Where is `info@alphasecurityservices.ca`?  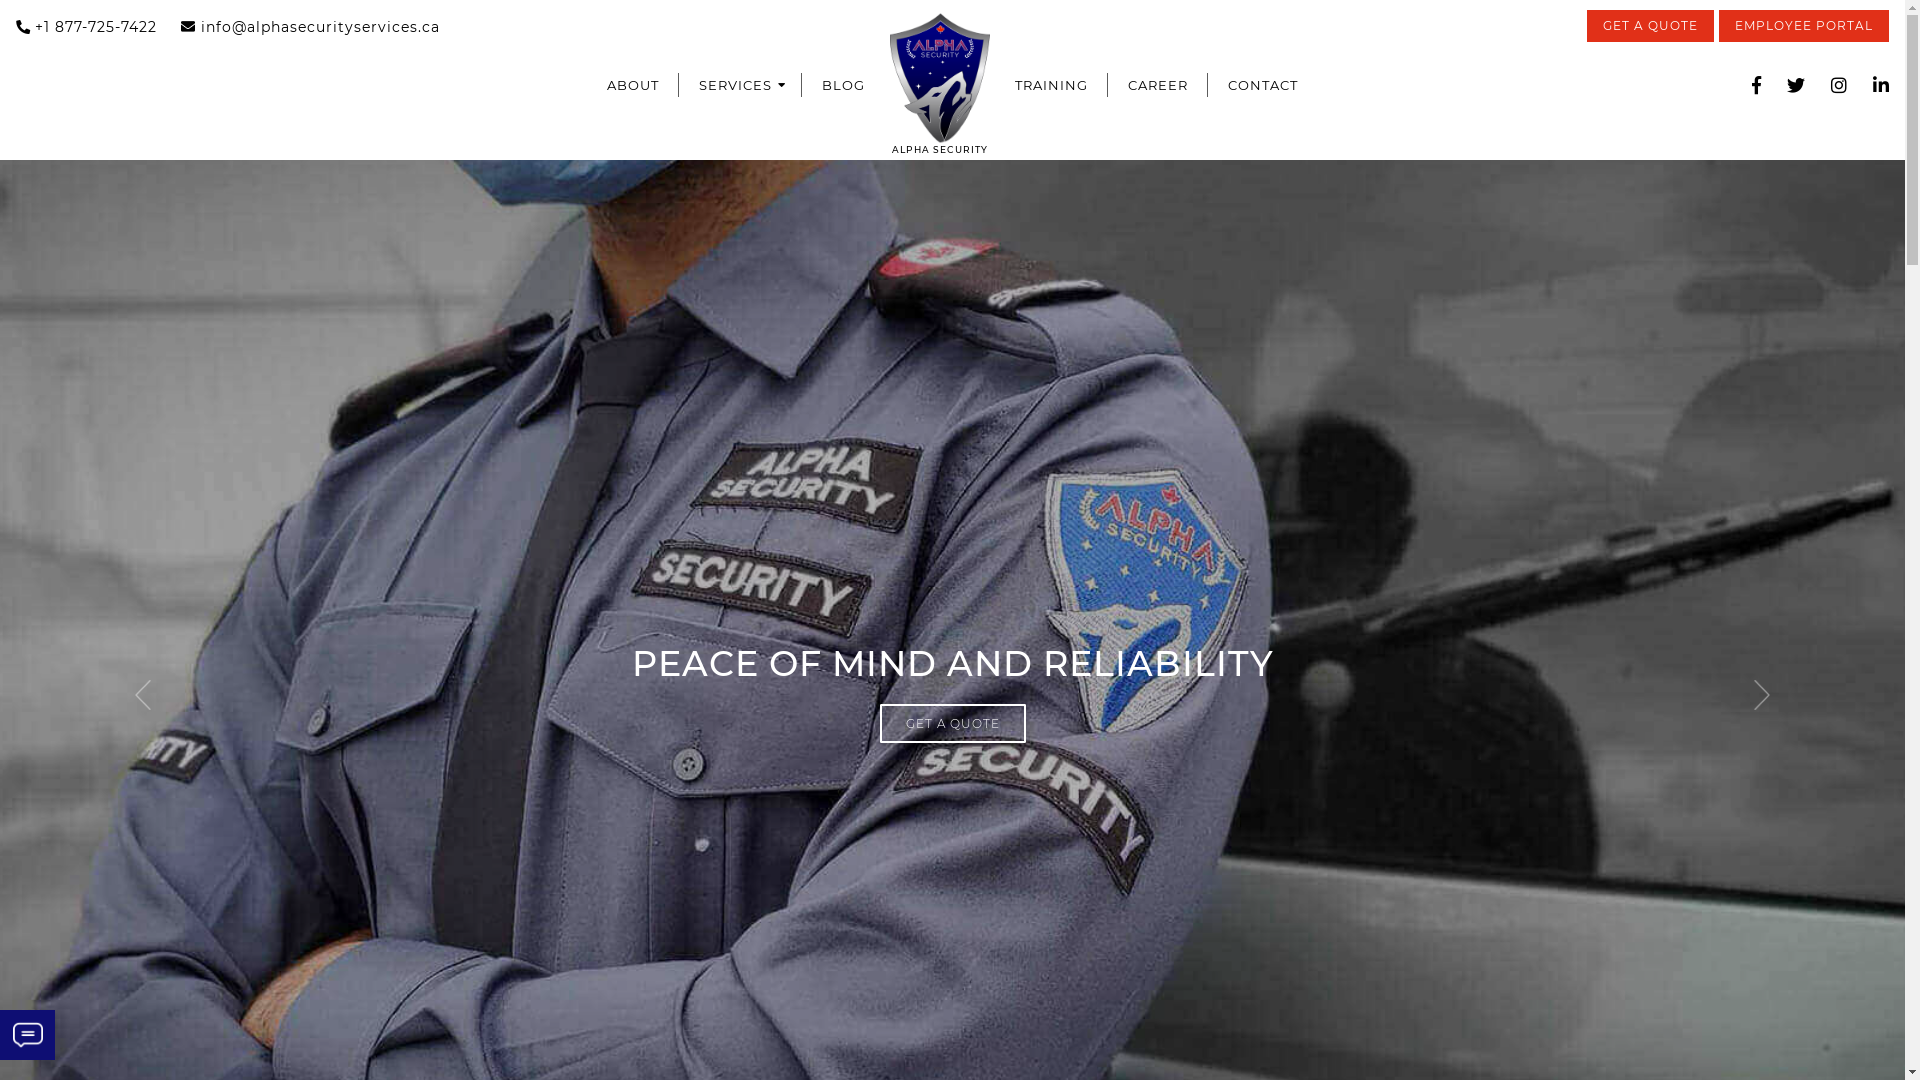
info@alphasecurityservices.ca is located at coordinates (310, 28).